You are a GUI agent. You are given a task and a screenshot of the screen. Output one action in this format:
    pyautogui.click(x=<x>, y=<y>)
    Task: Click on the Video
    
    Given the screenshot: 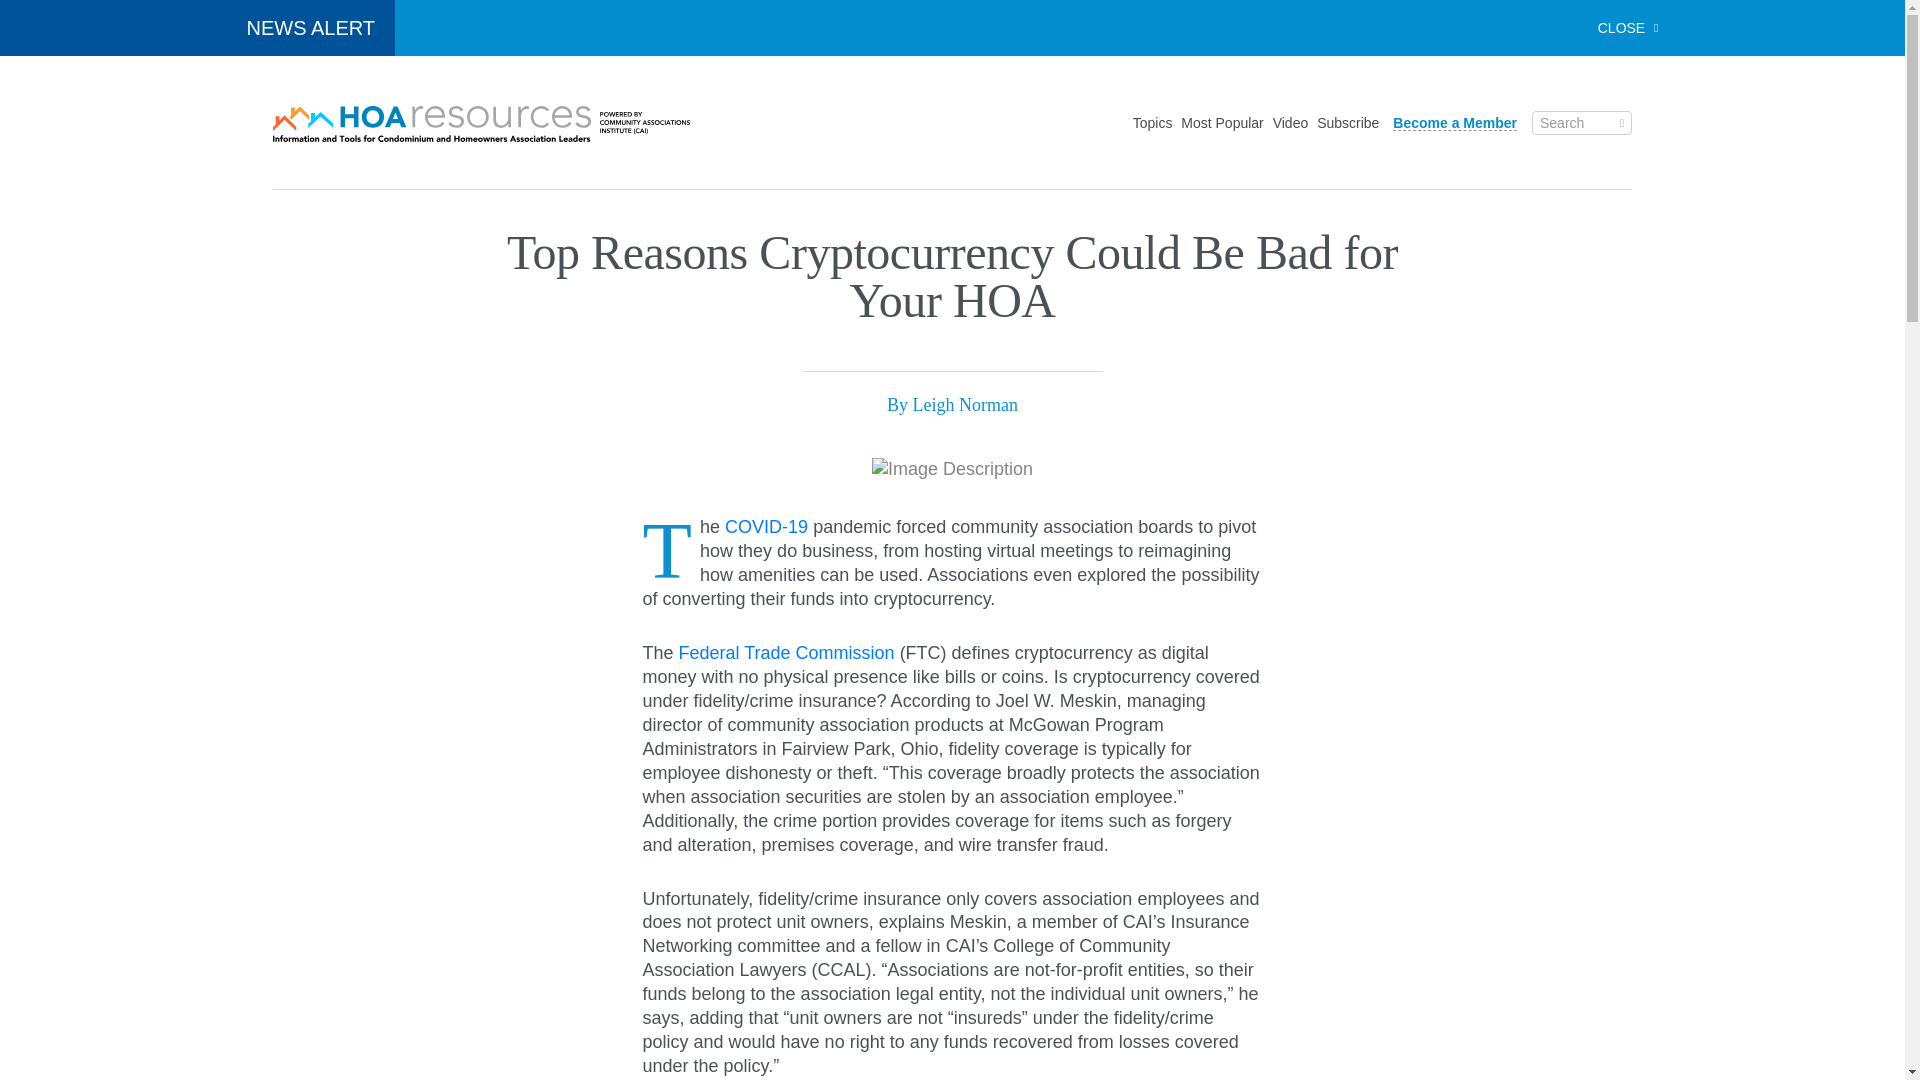 What is the action you would take?
    pyautogui.click(x=1290, y=122)
    